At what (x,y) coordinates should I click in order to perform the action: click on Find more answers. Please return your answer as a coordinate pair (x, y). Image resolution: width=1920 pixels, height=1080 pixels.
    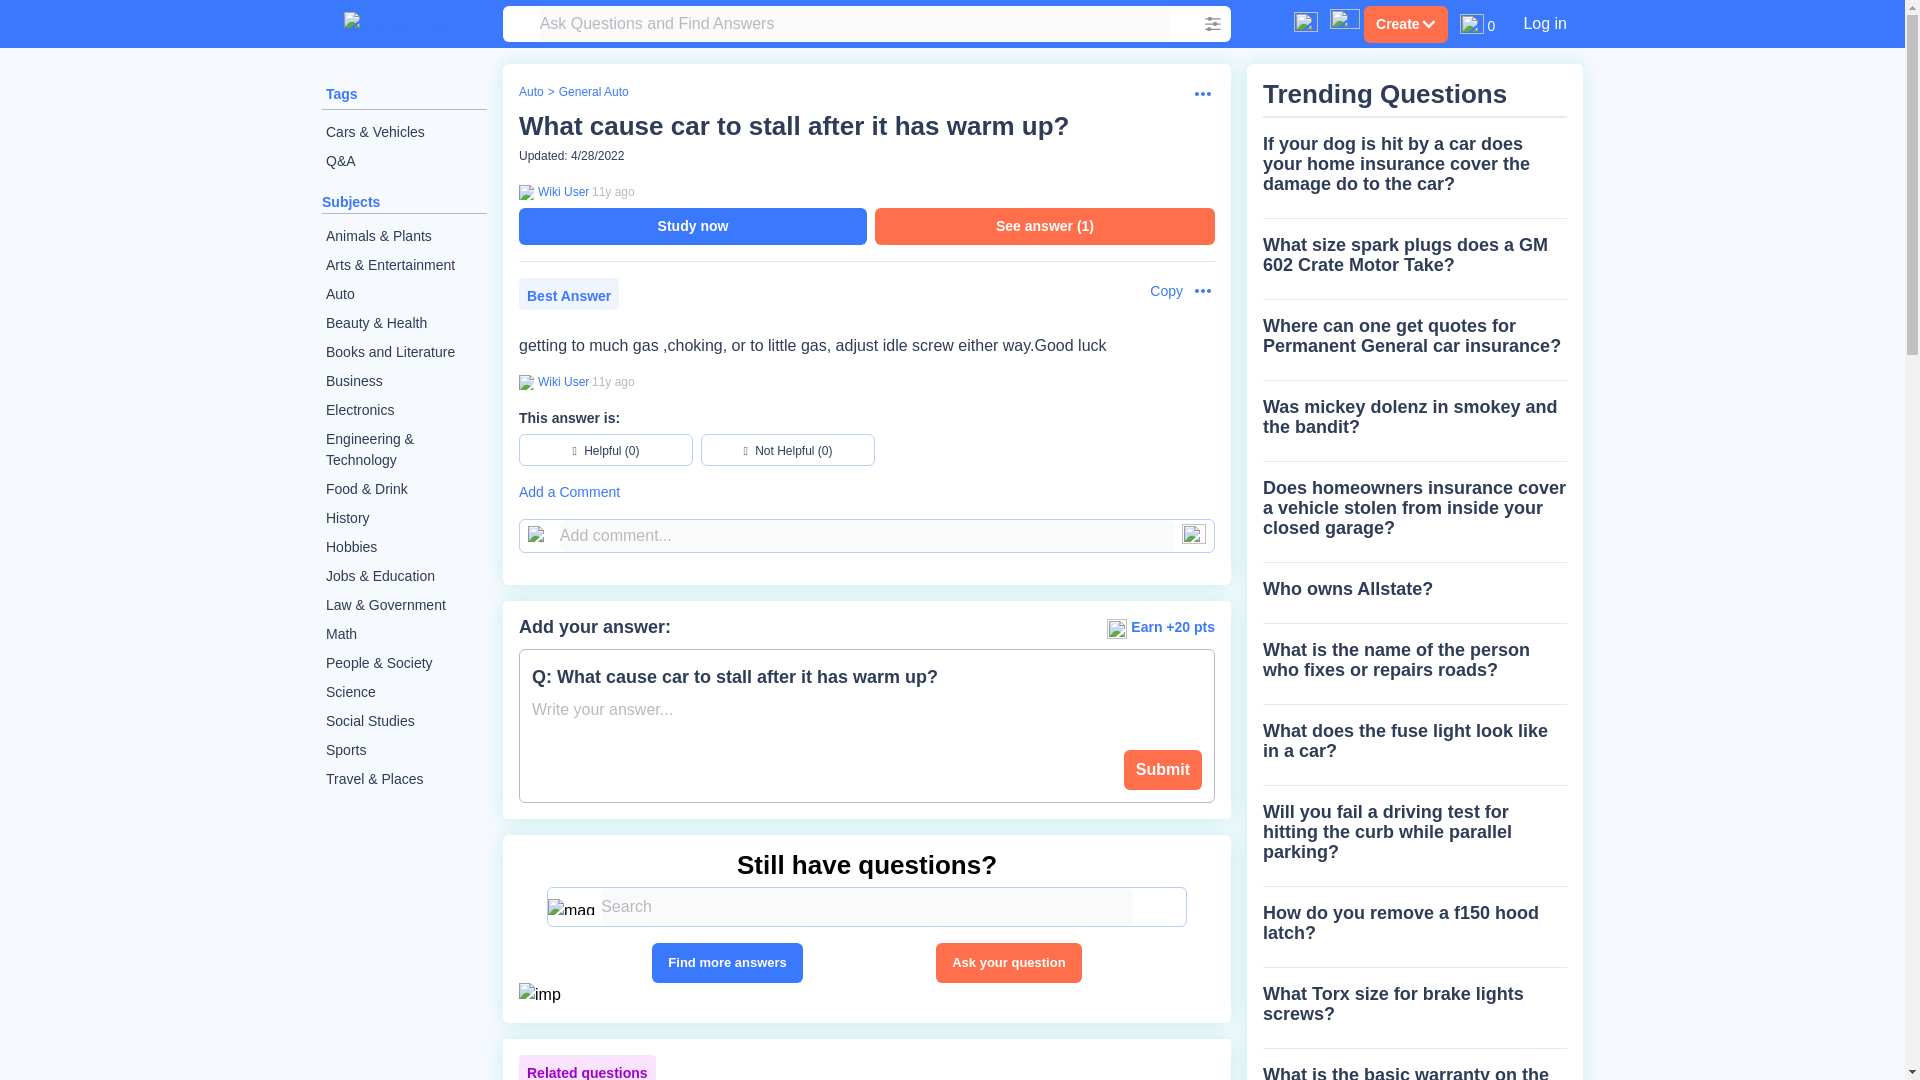
    Looking at the image, I should click on (727, 962).